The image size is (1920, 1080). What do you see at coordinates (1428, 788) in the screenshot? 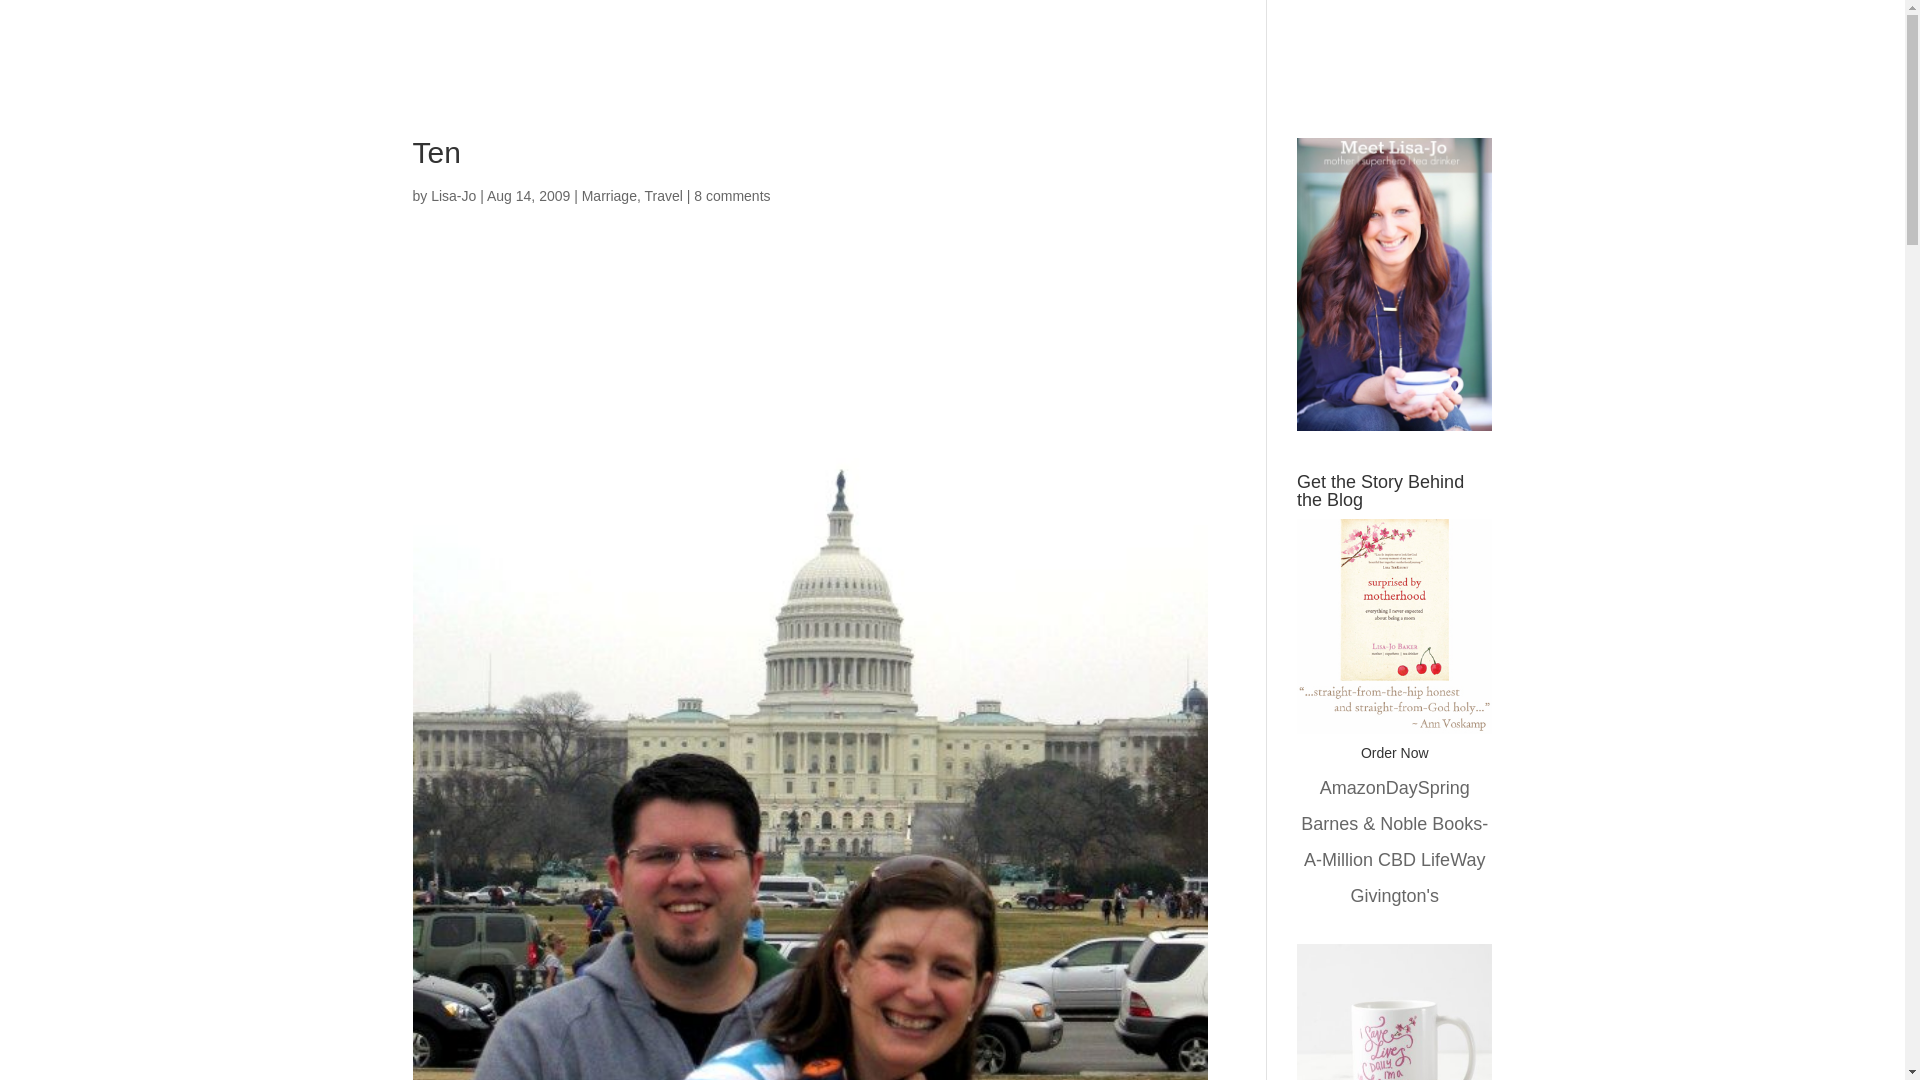
I see `DaySpring` at bounding box center [1428, 788].